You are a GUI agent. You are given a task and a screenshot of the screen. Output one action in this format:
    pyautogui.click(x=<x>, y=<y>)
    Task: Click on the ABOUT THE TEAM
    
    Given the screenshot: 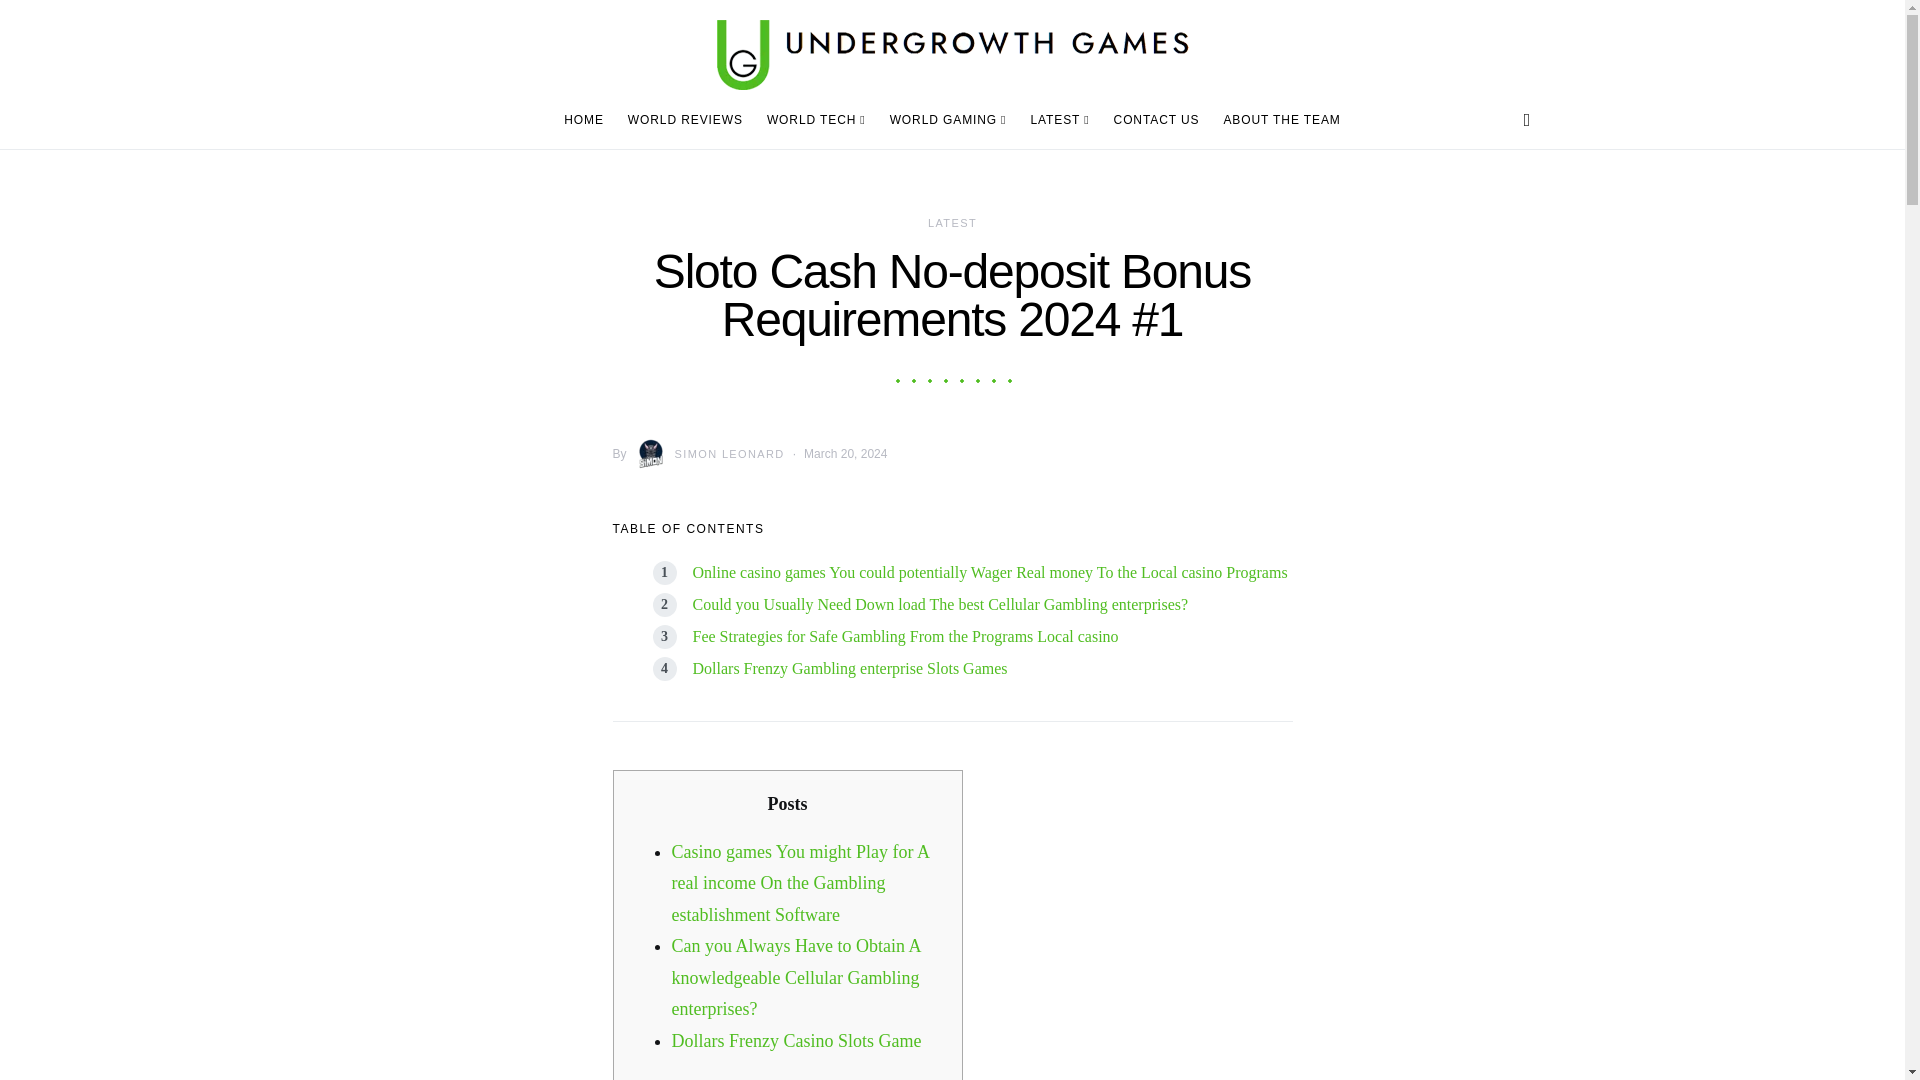 What is the action you would take?
    pyautogui.click(x=1276, y=120)
    